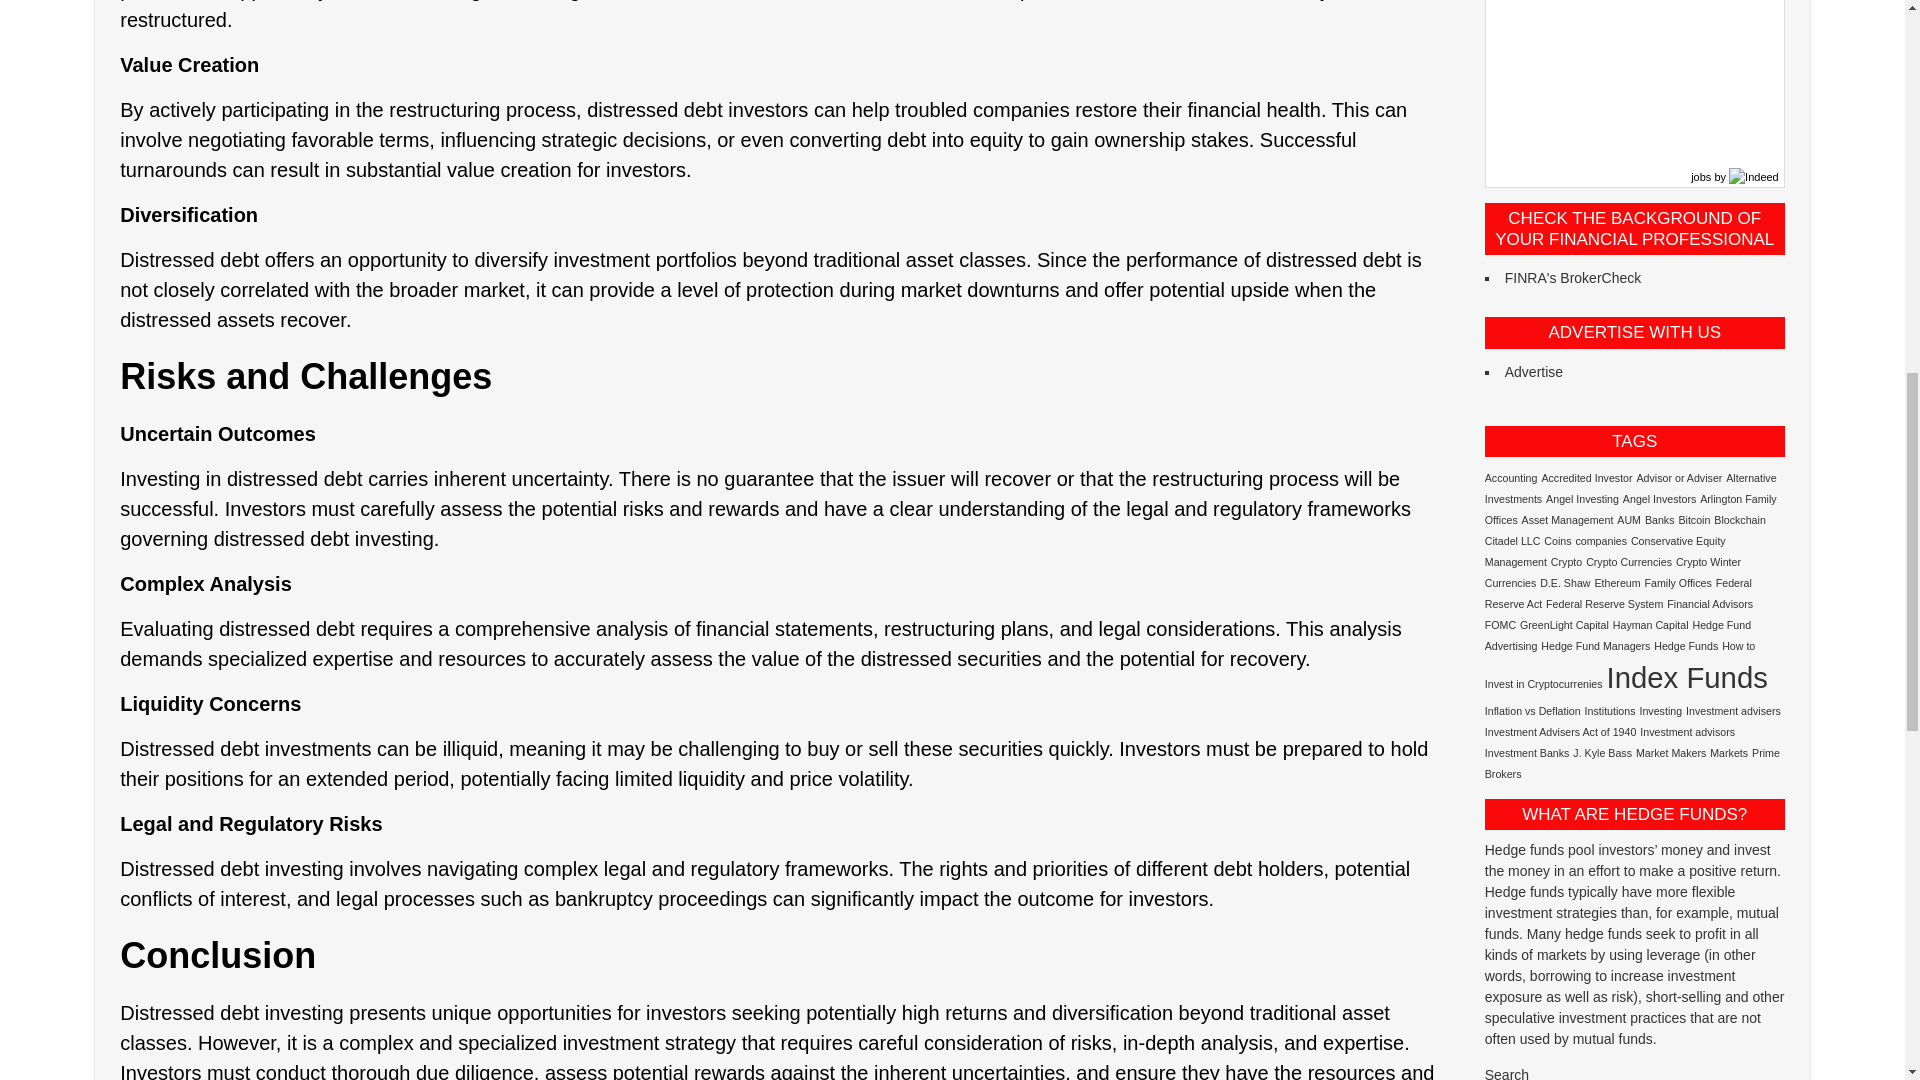 This screenshot has width=1920, height=1080. What do you see at coordinates (1630, 488) in the screenshot?
I see `Alternative Investments` at bounding box center [1630, 488].